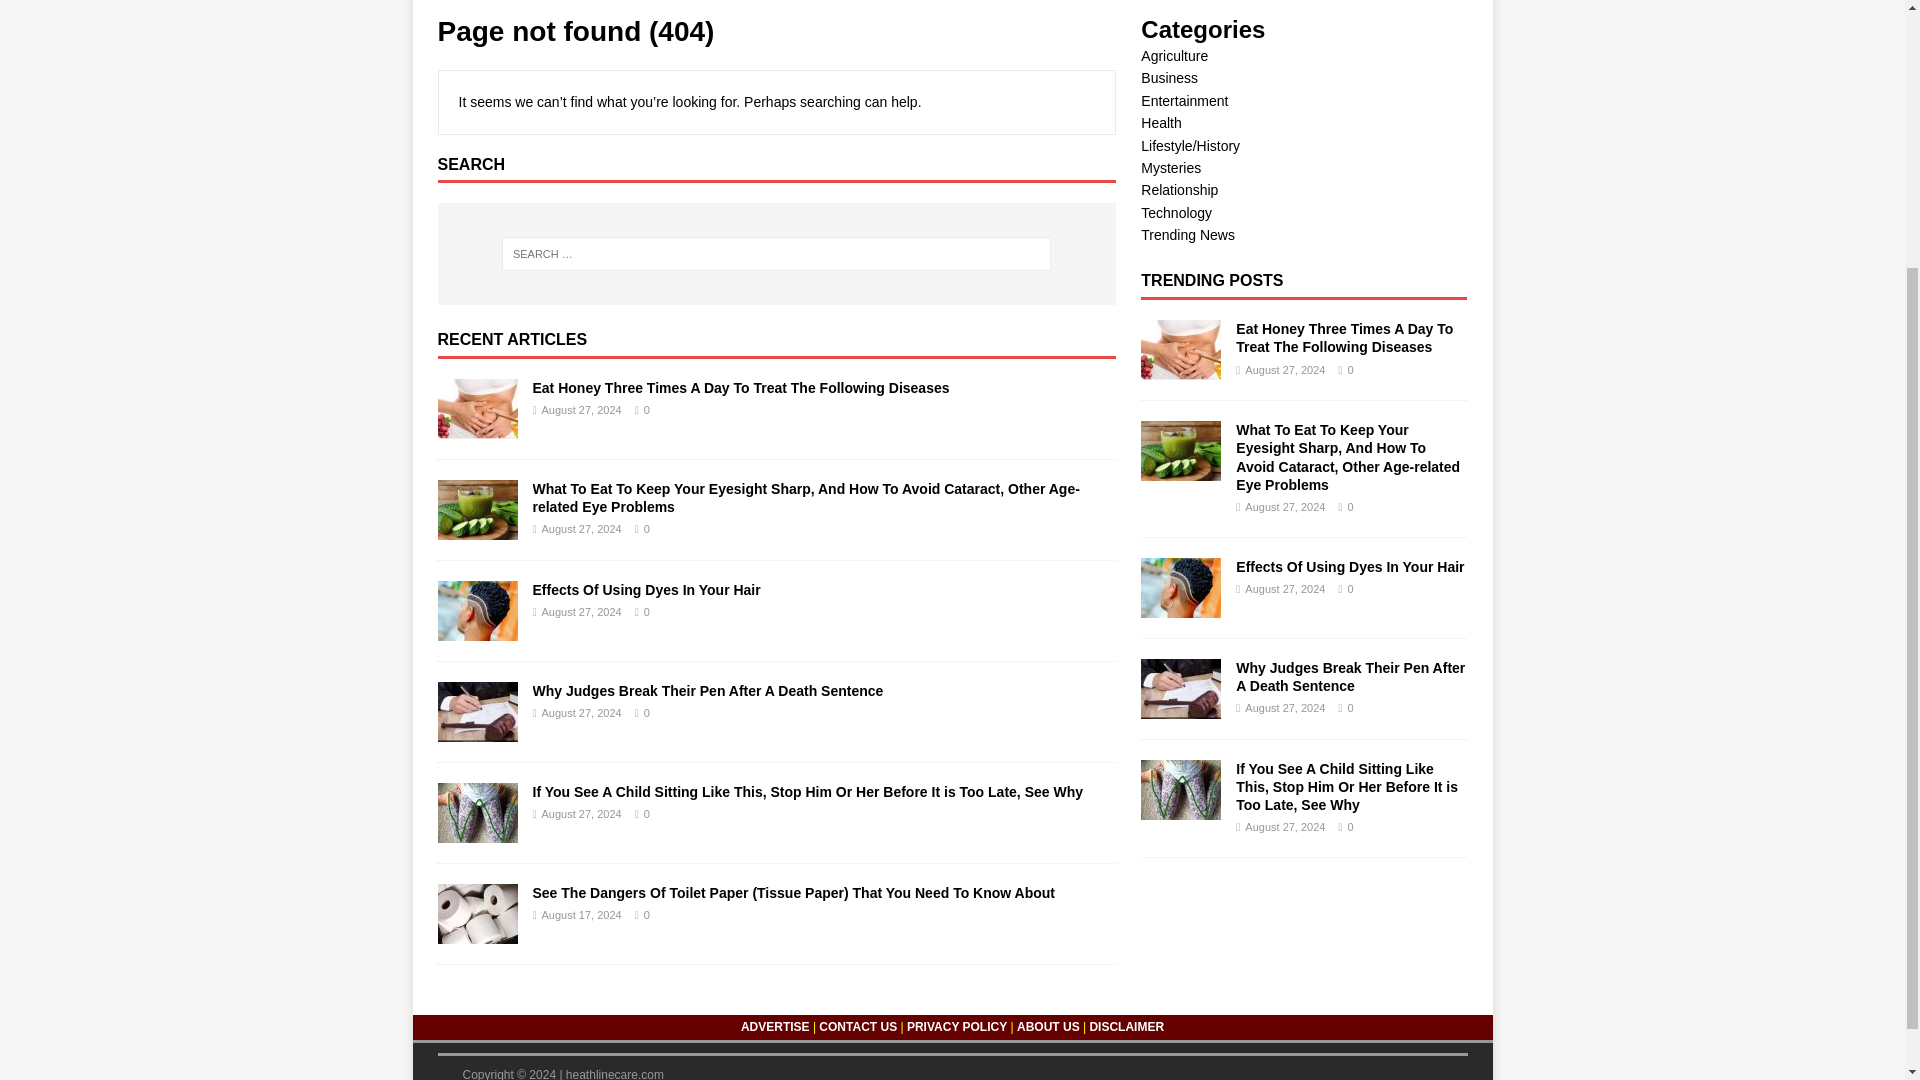 This screenshot has height=1080, width=1920. I want to click on Effects Of Using Dyes In Your Hair, so click(646, 590).